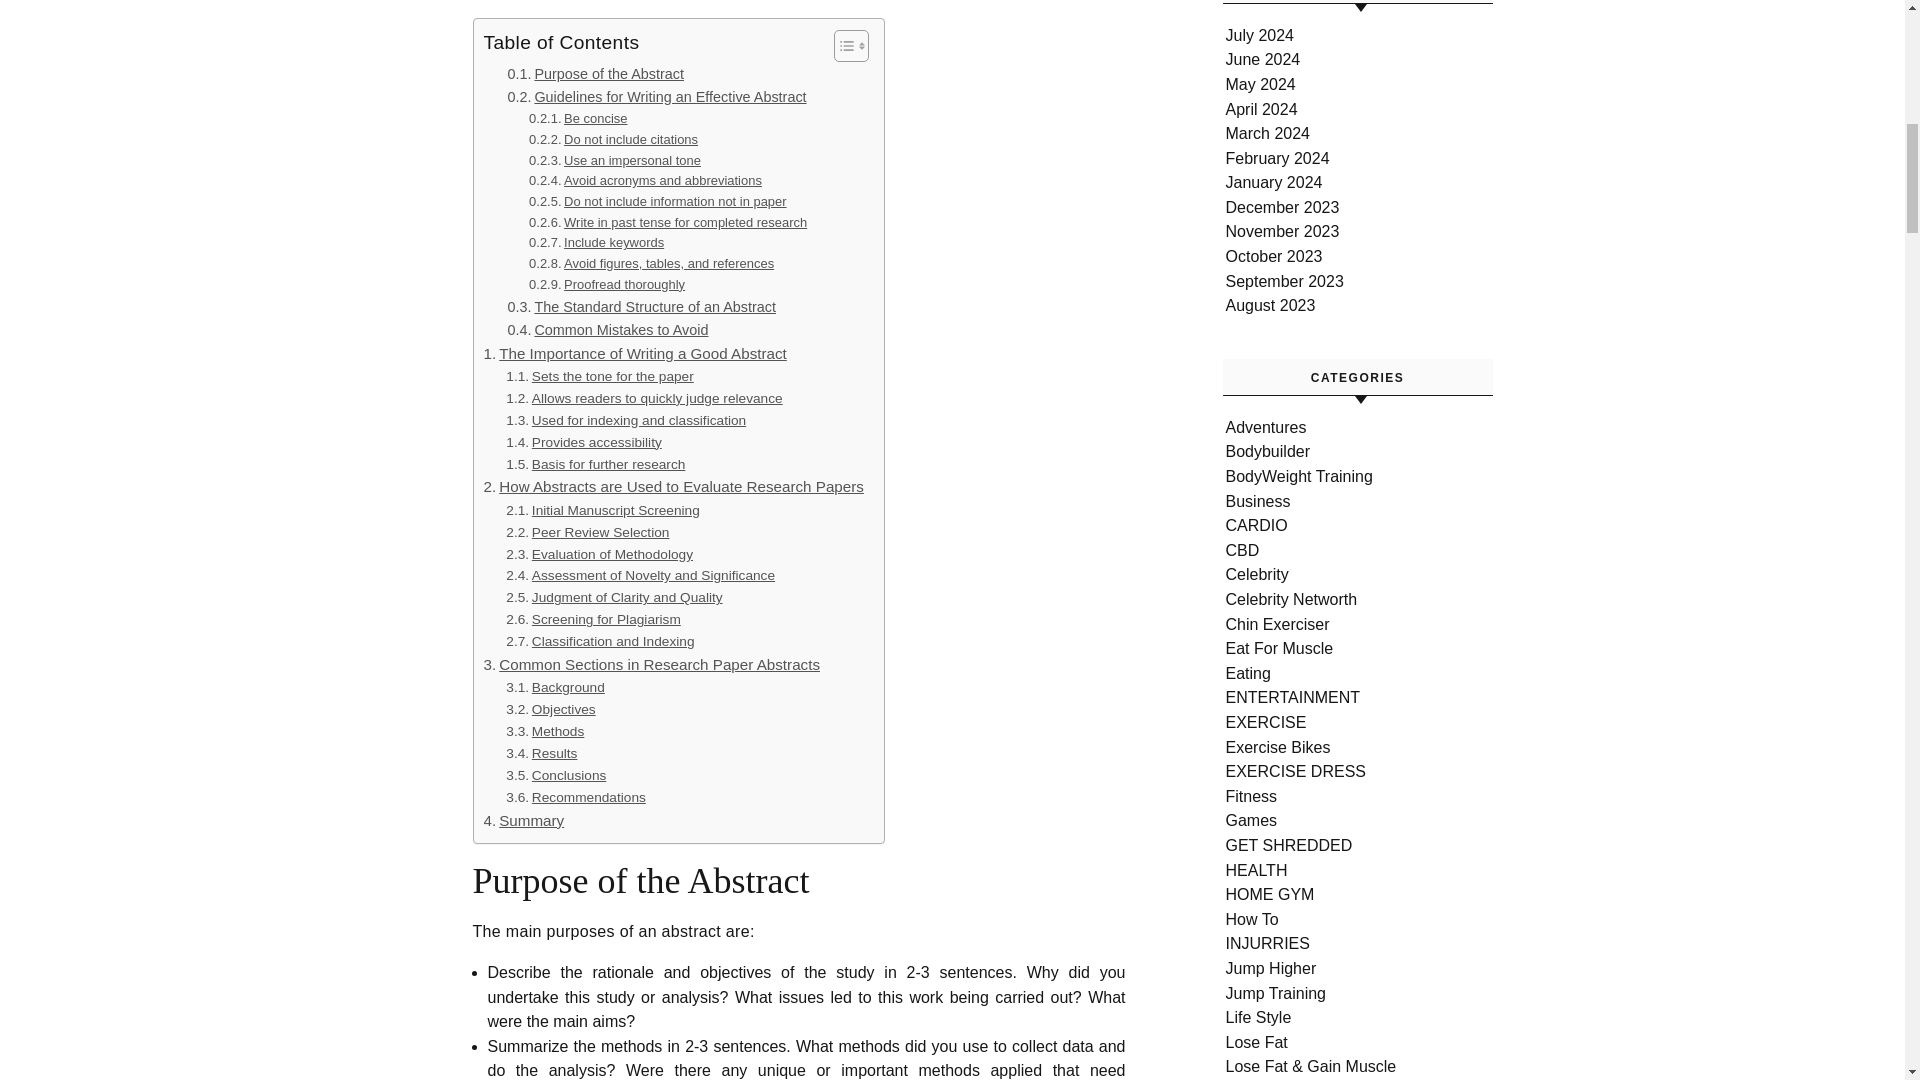 The height and width of the screenshot is (1080, 1920). Describe the element at coordinates (614, 161) in the screenshot. I see `Use an impersonal tone` at that location.